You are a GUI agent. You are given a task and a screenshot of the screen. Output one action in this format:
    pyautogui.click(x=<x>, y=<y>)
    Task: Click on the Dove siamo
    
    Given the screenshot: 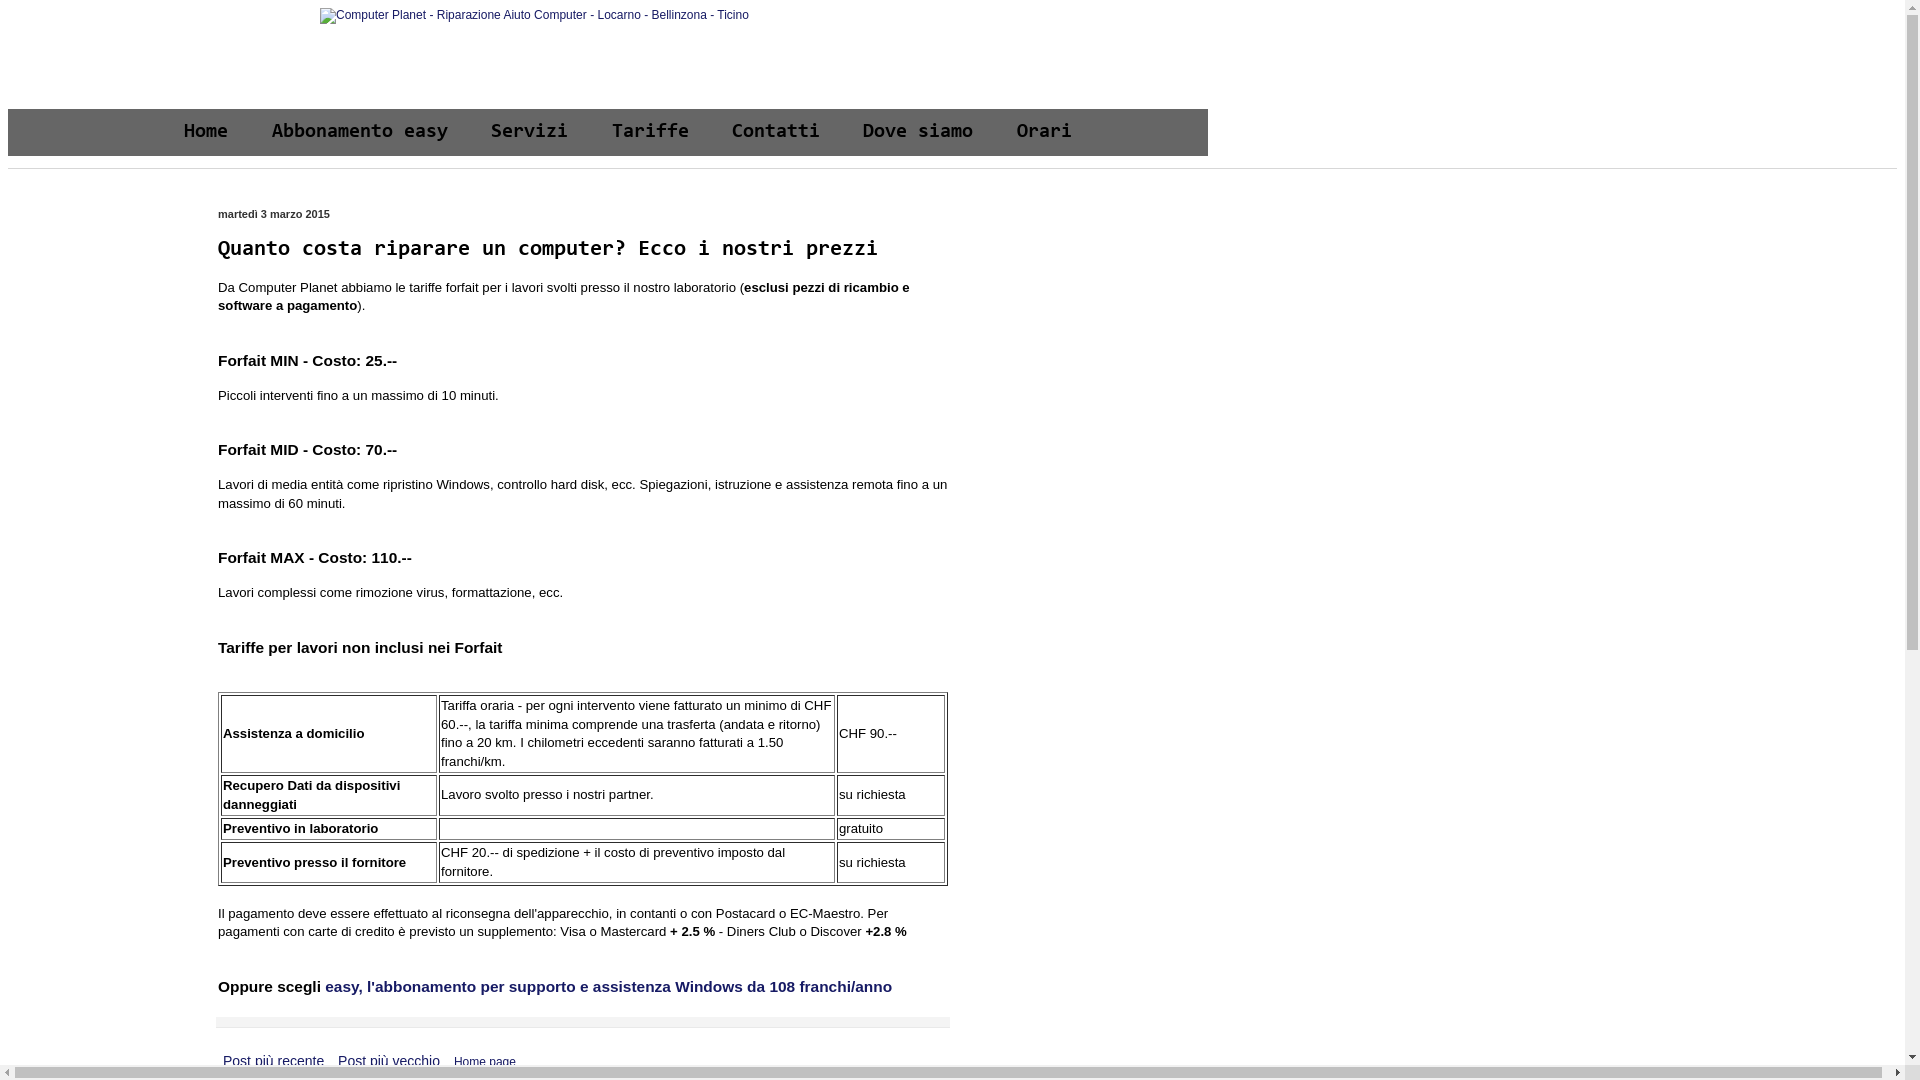 What is the action you would take?
    pyautogui.click(x=918, y=132)
    